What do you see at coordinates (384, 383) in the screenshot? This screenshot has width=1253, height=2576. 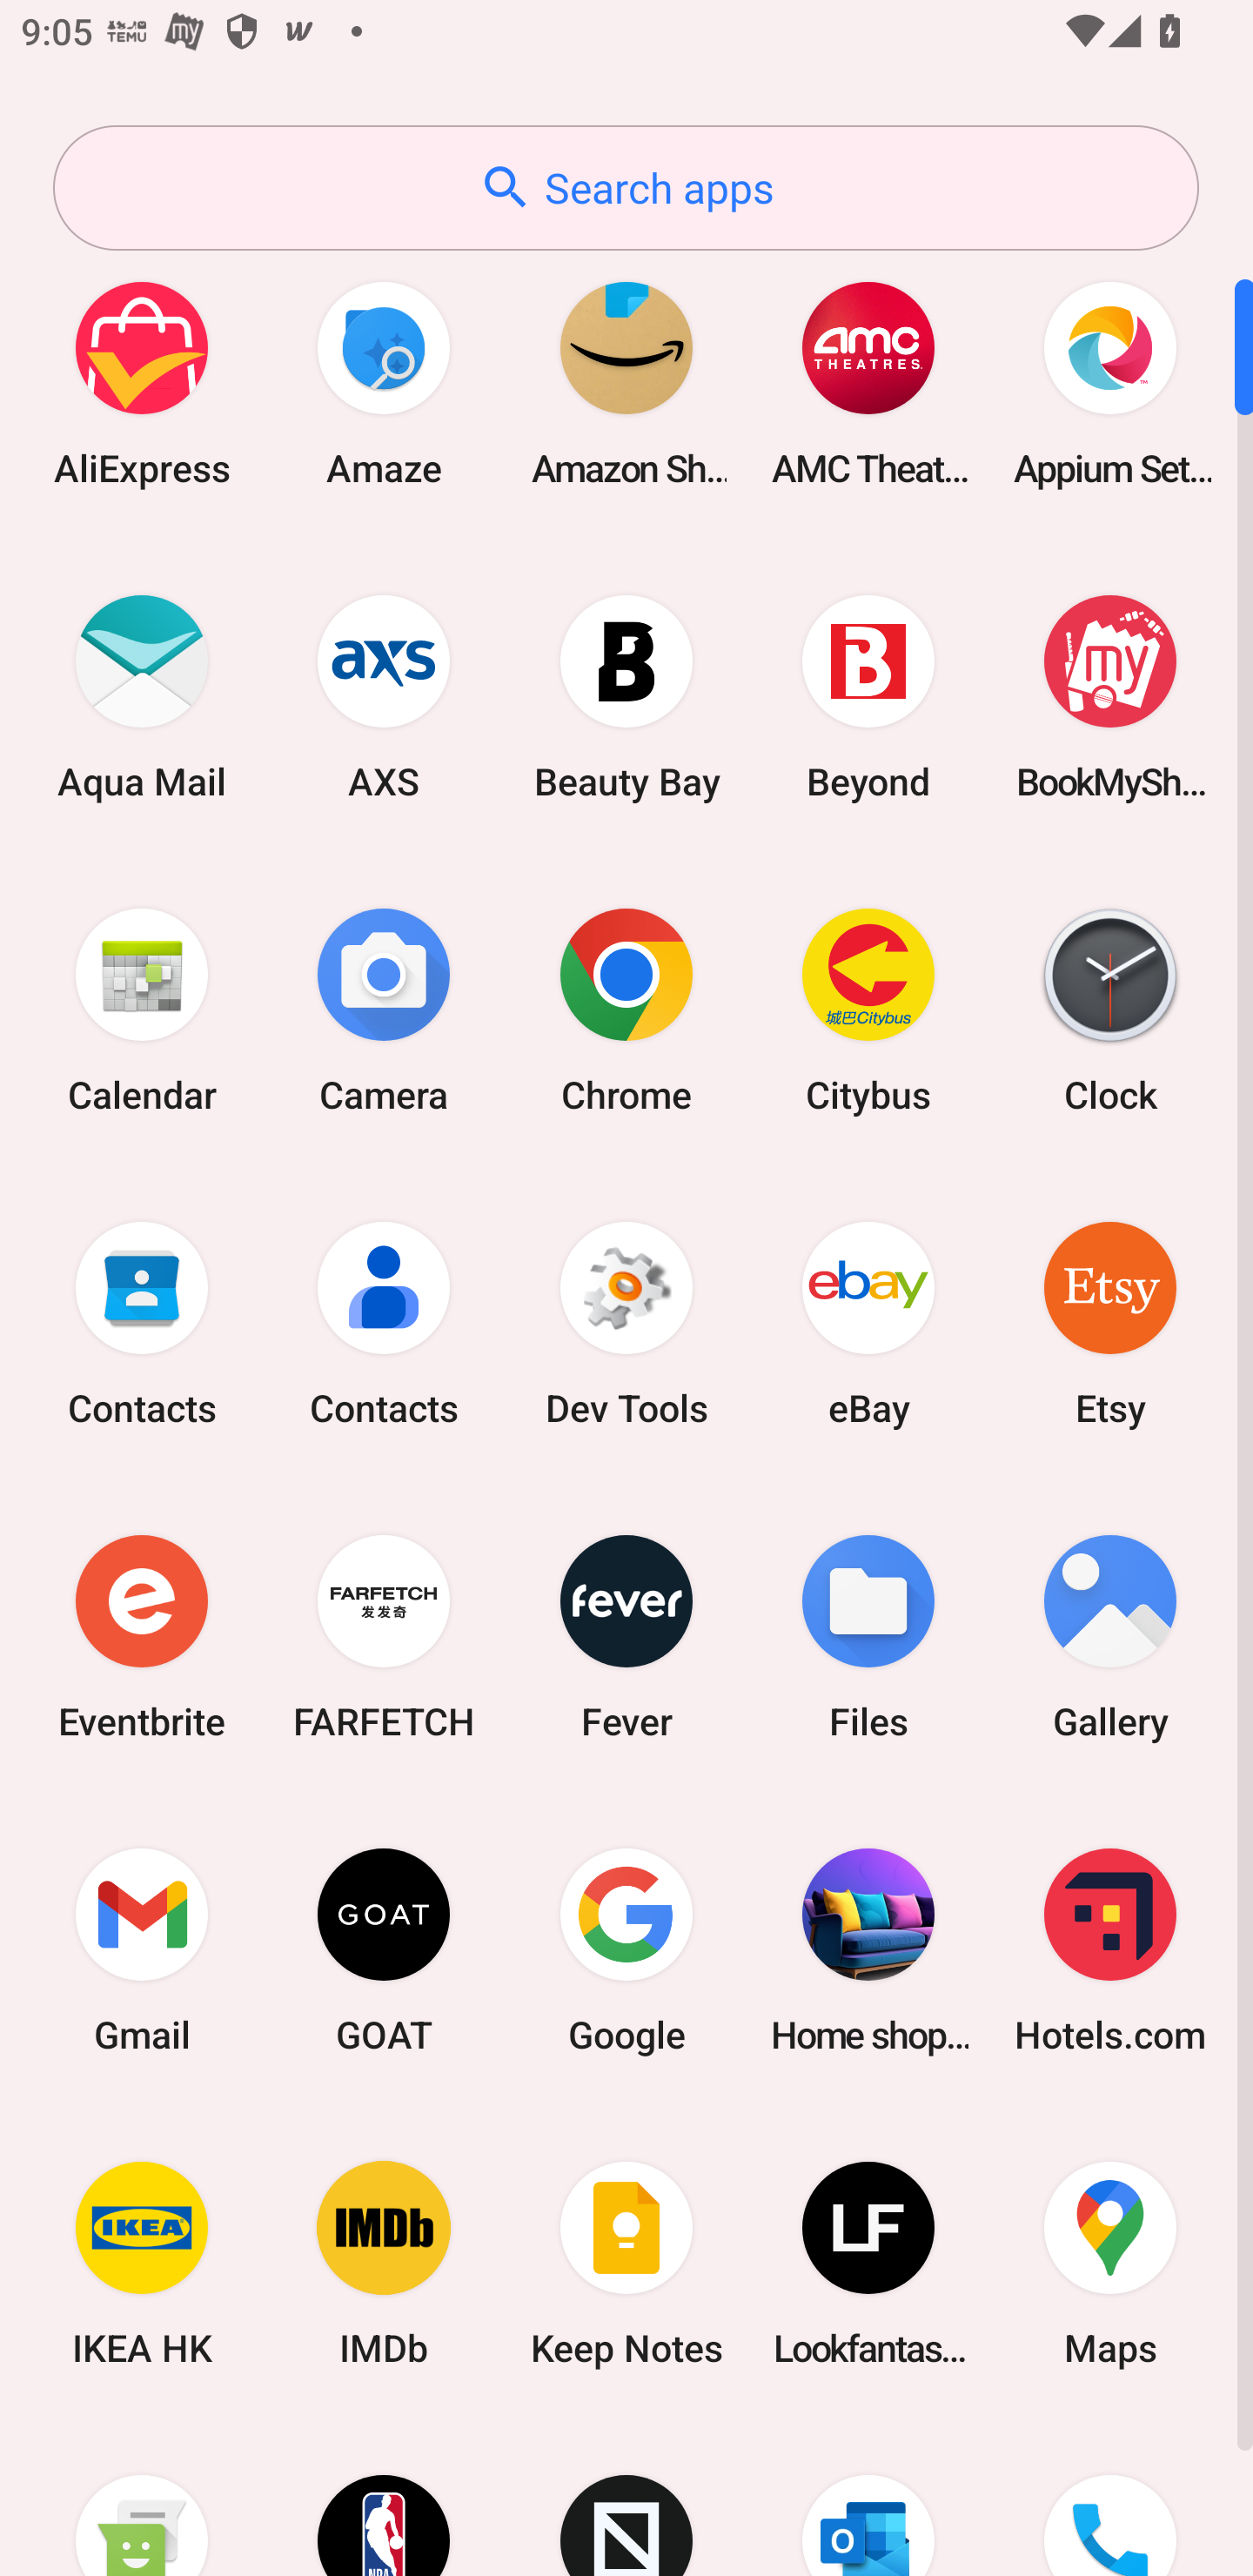 I see `Amaze` at bounding box center [384, 383].